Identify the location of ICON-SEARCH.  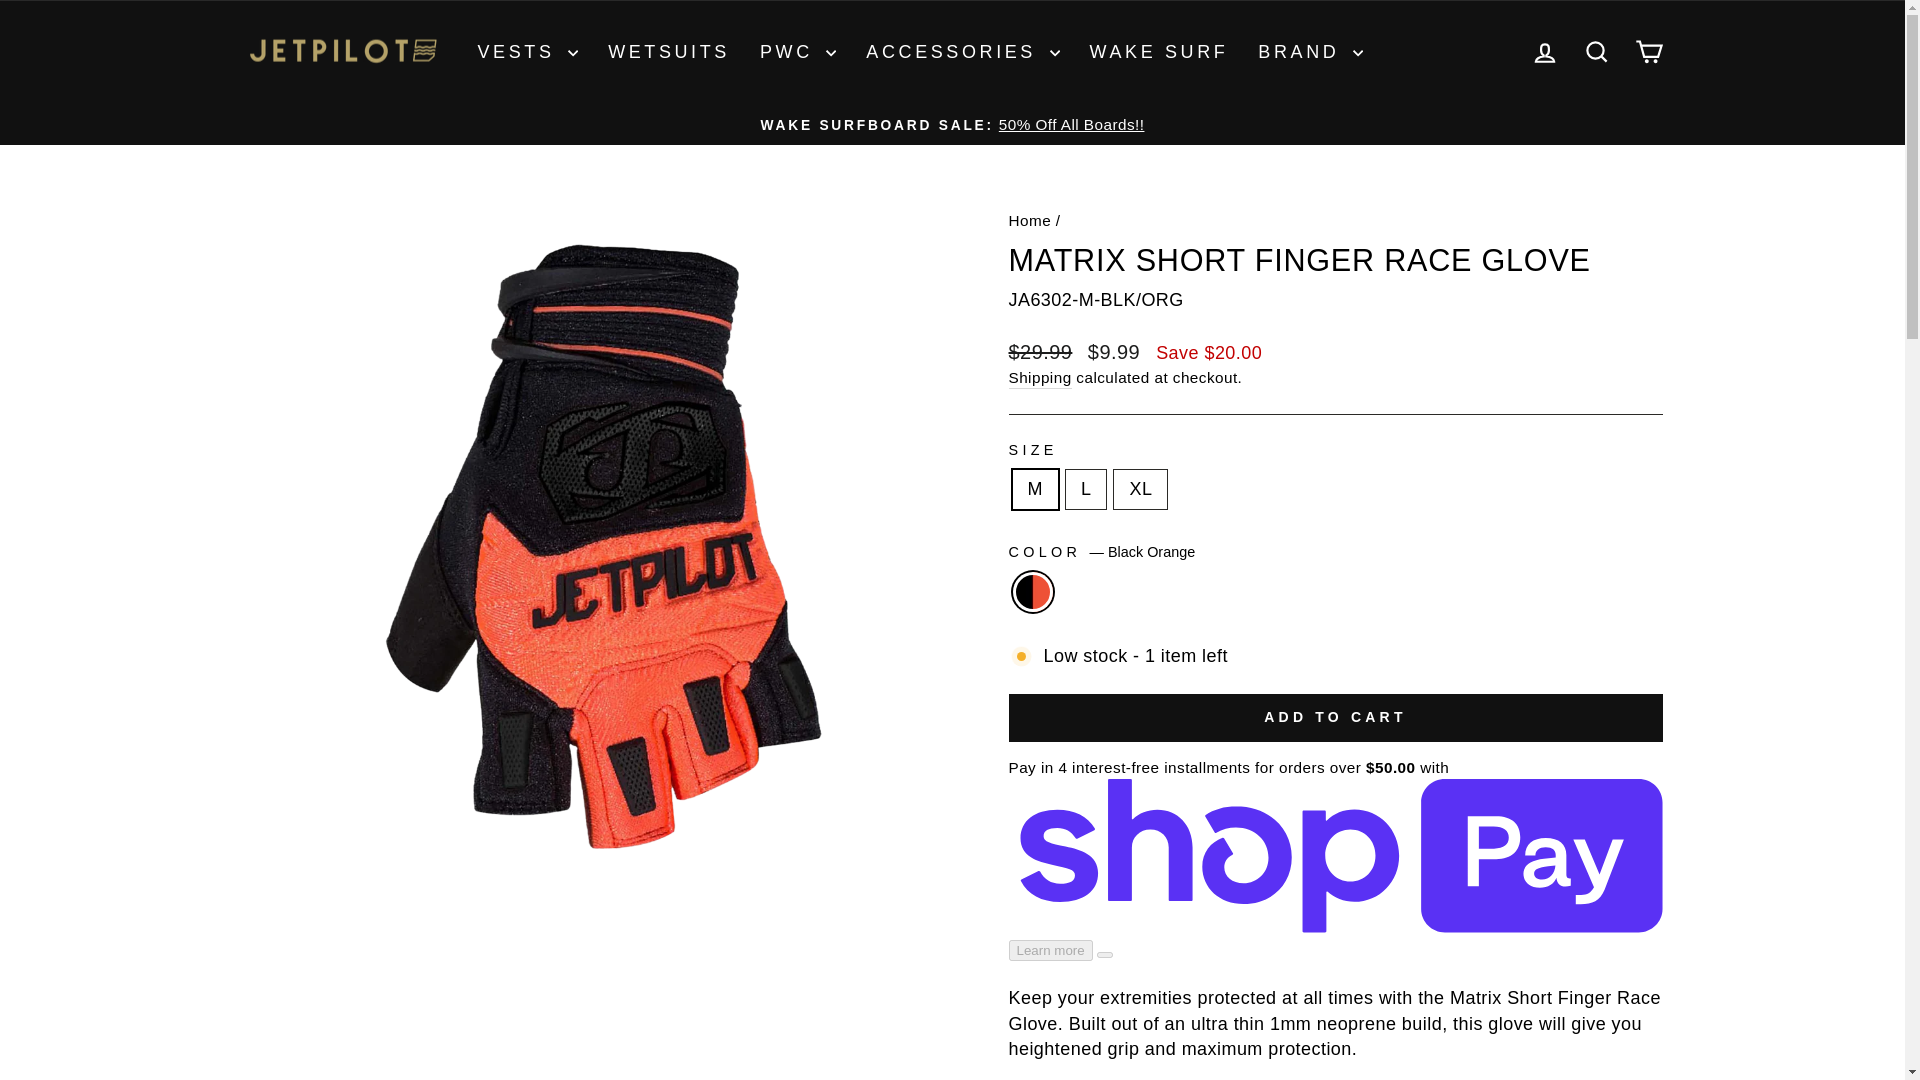
(1596, 51).